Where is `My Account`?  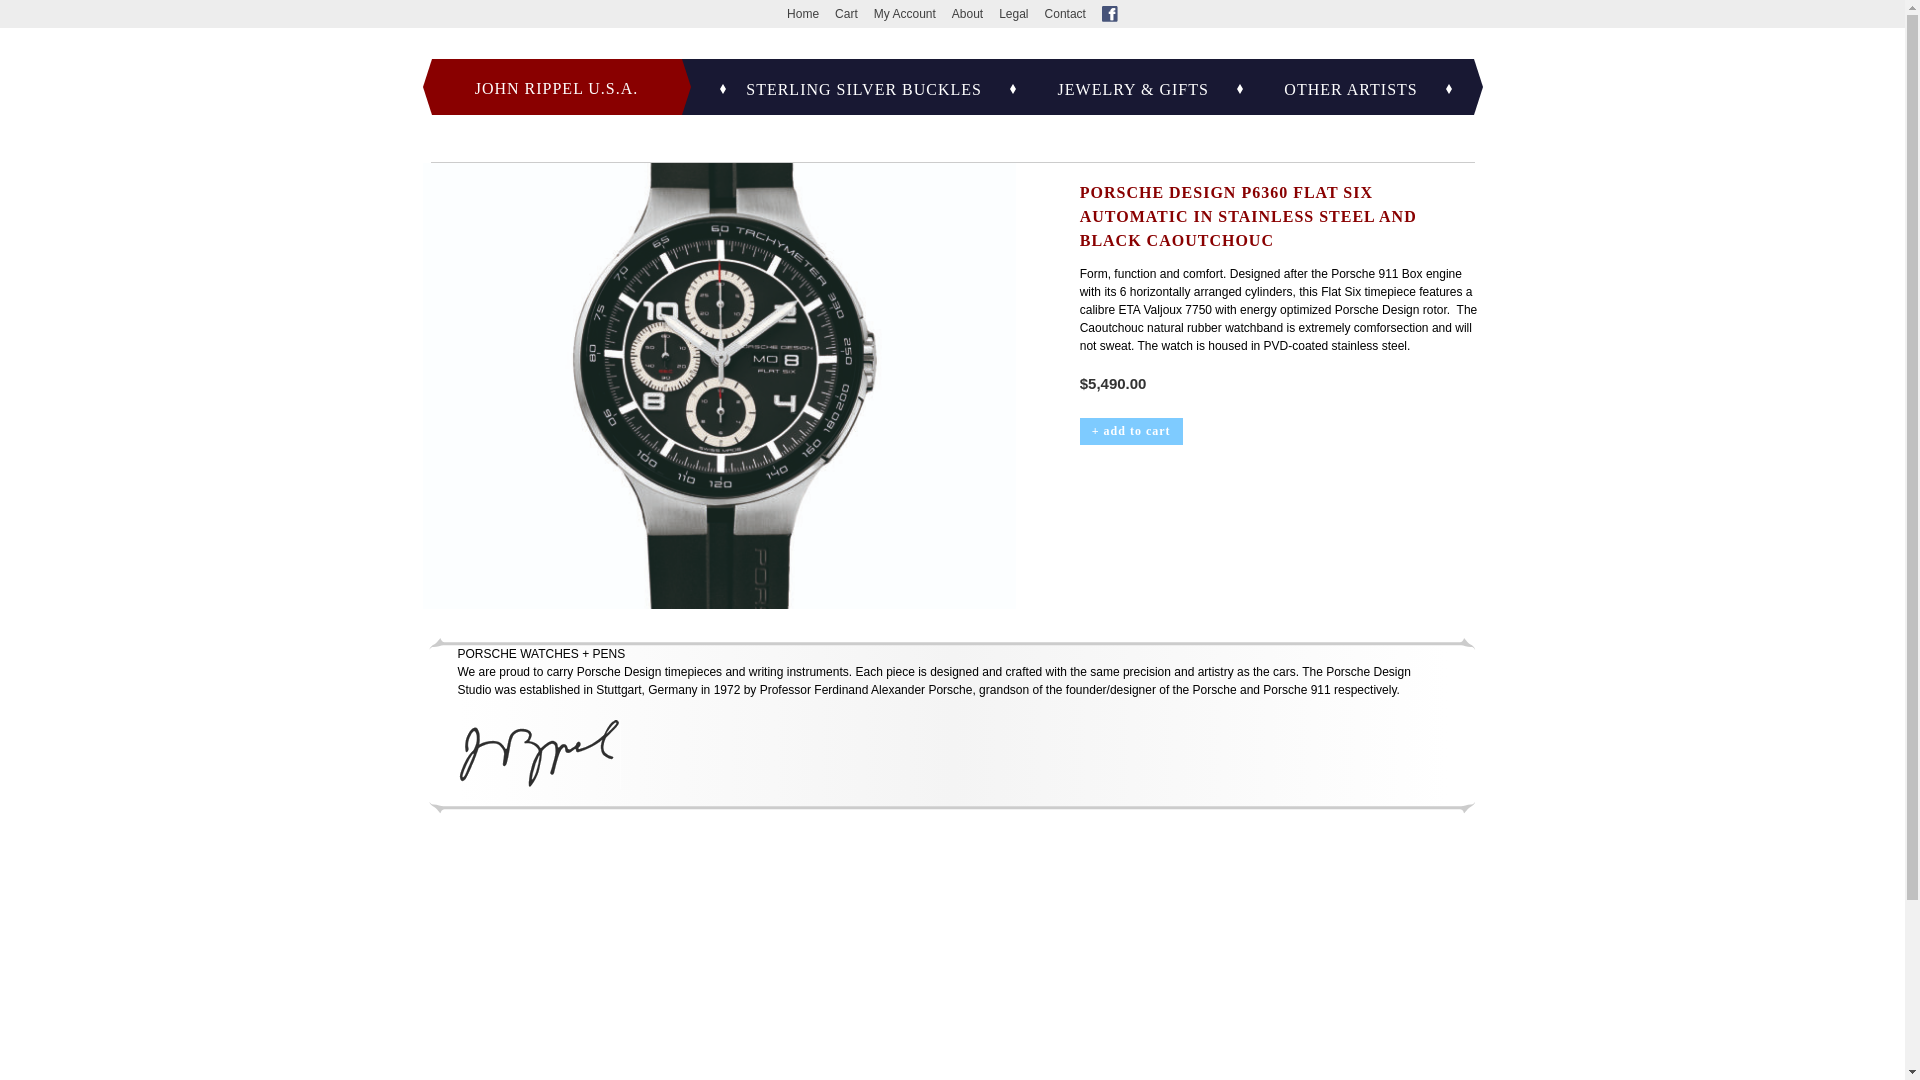
My Account is located at coordinates (904, 13).